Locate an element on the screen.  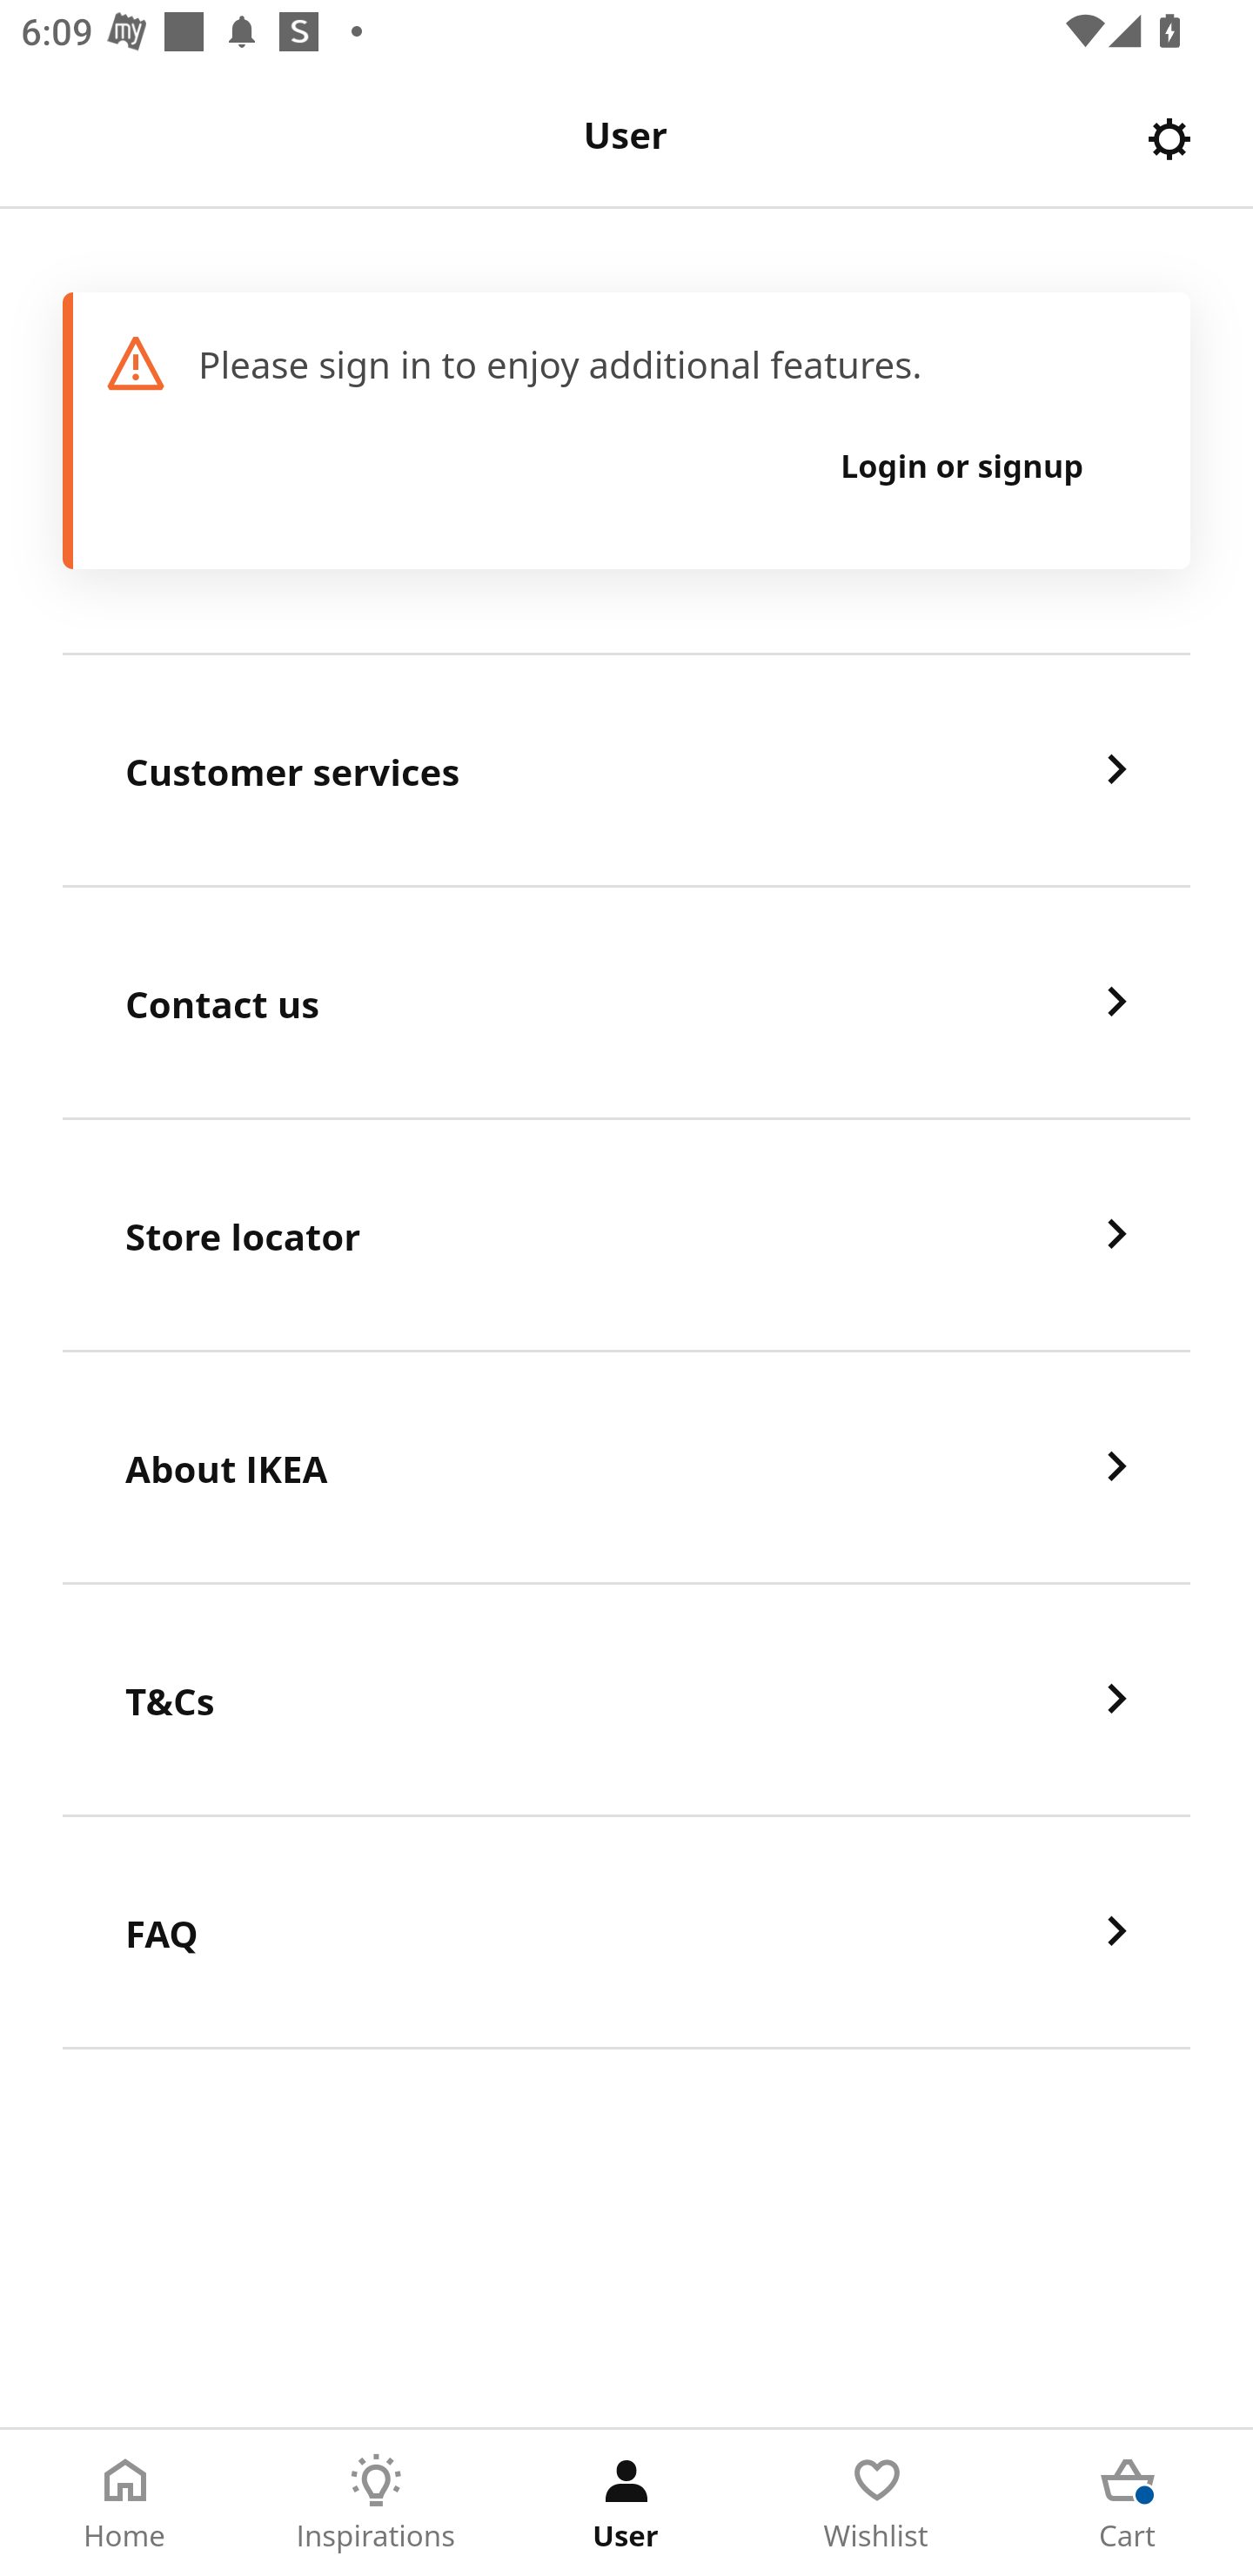
Customer services is located at coordinates (626, 771).